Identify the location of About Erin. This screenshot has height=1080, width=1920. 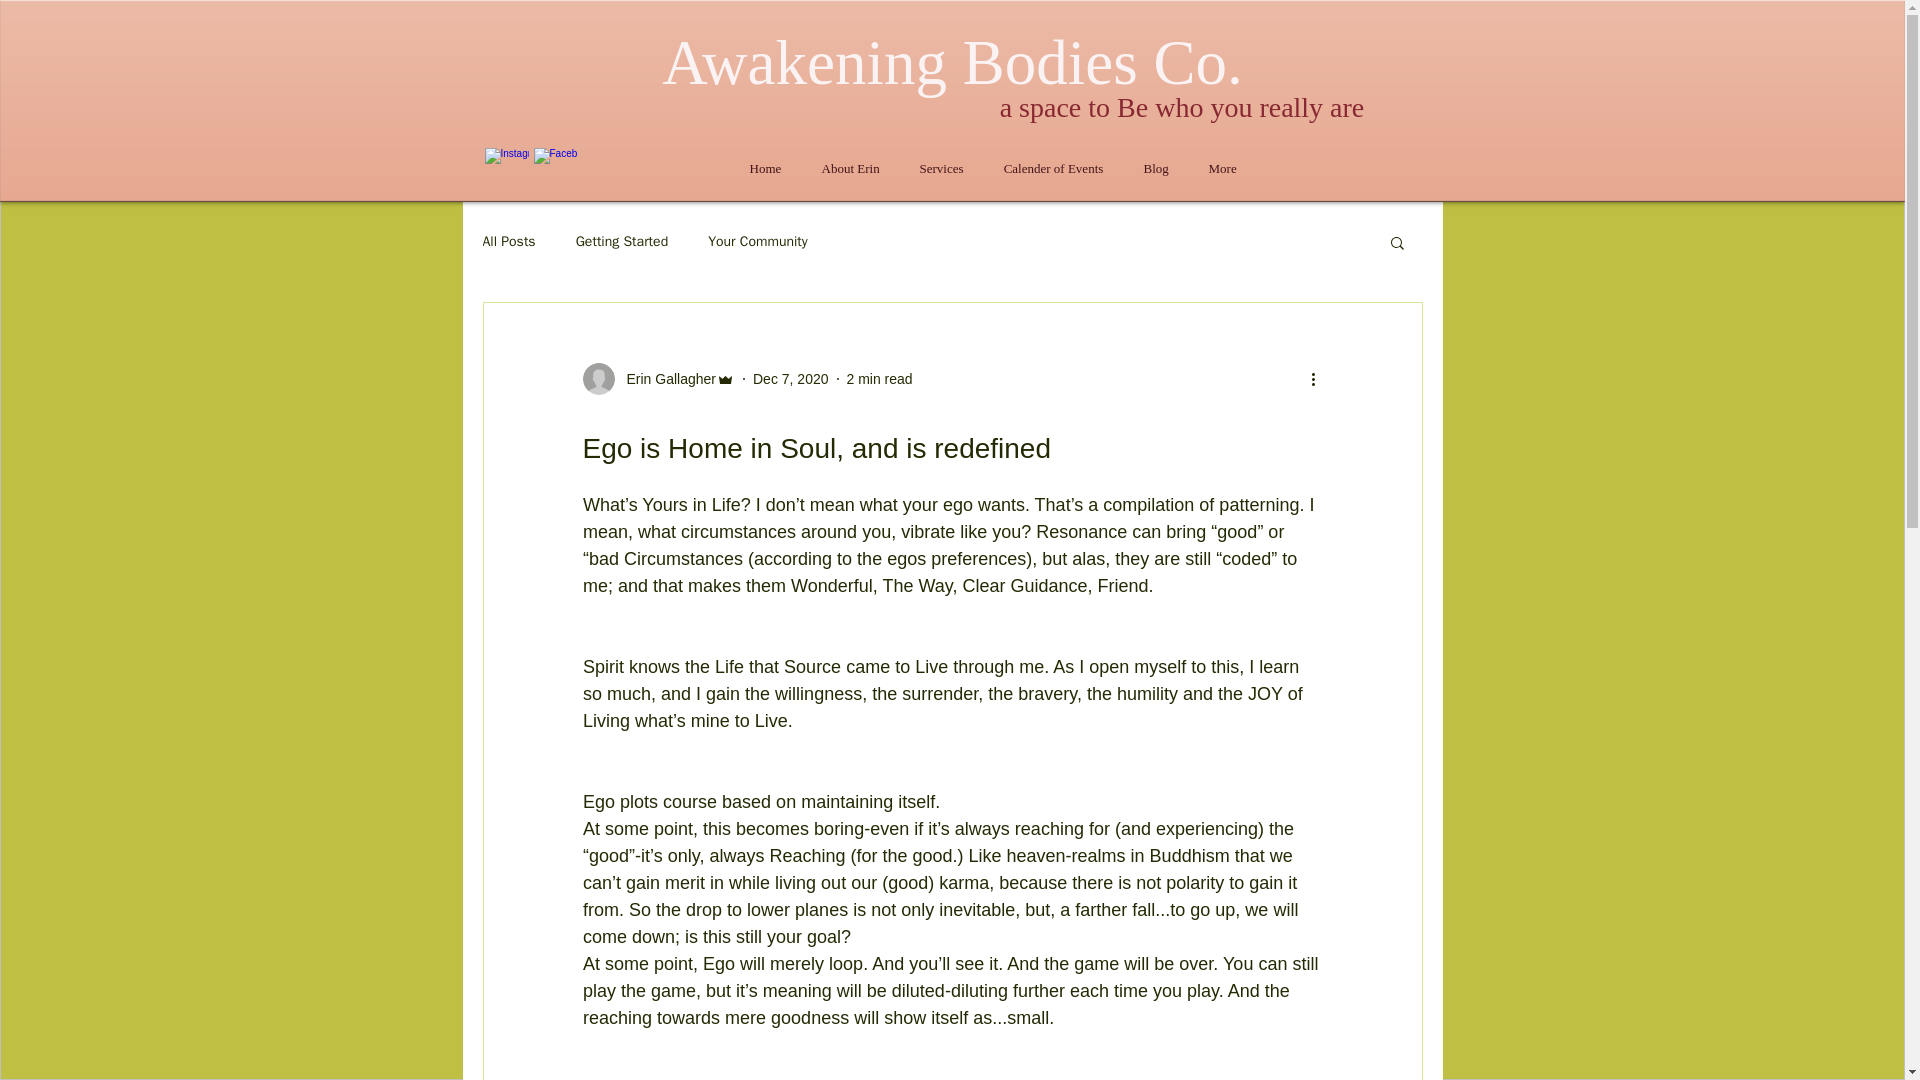
(851, 168).